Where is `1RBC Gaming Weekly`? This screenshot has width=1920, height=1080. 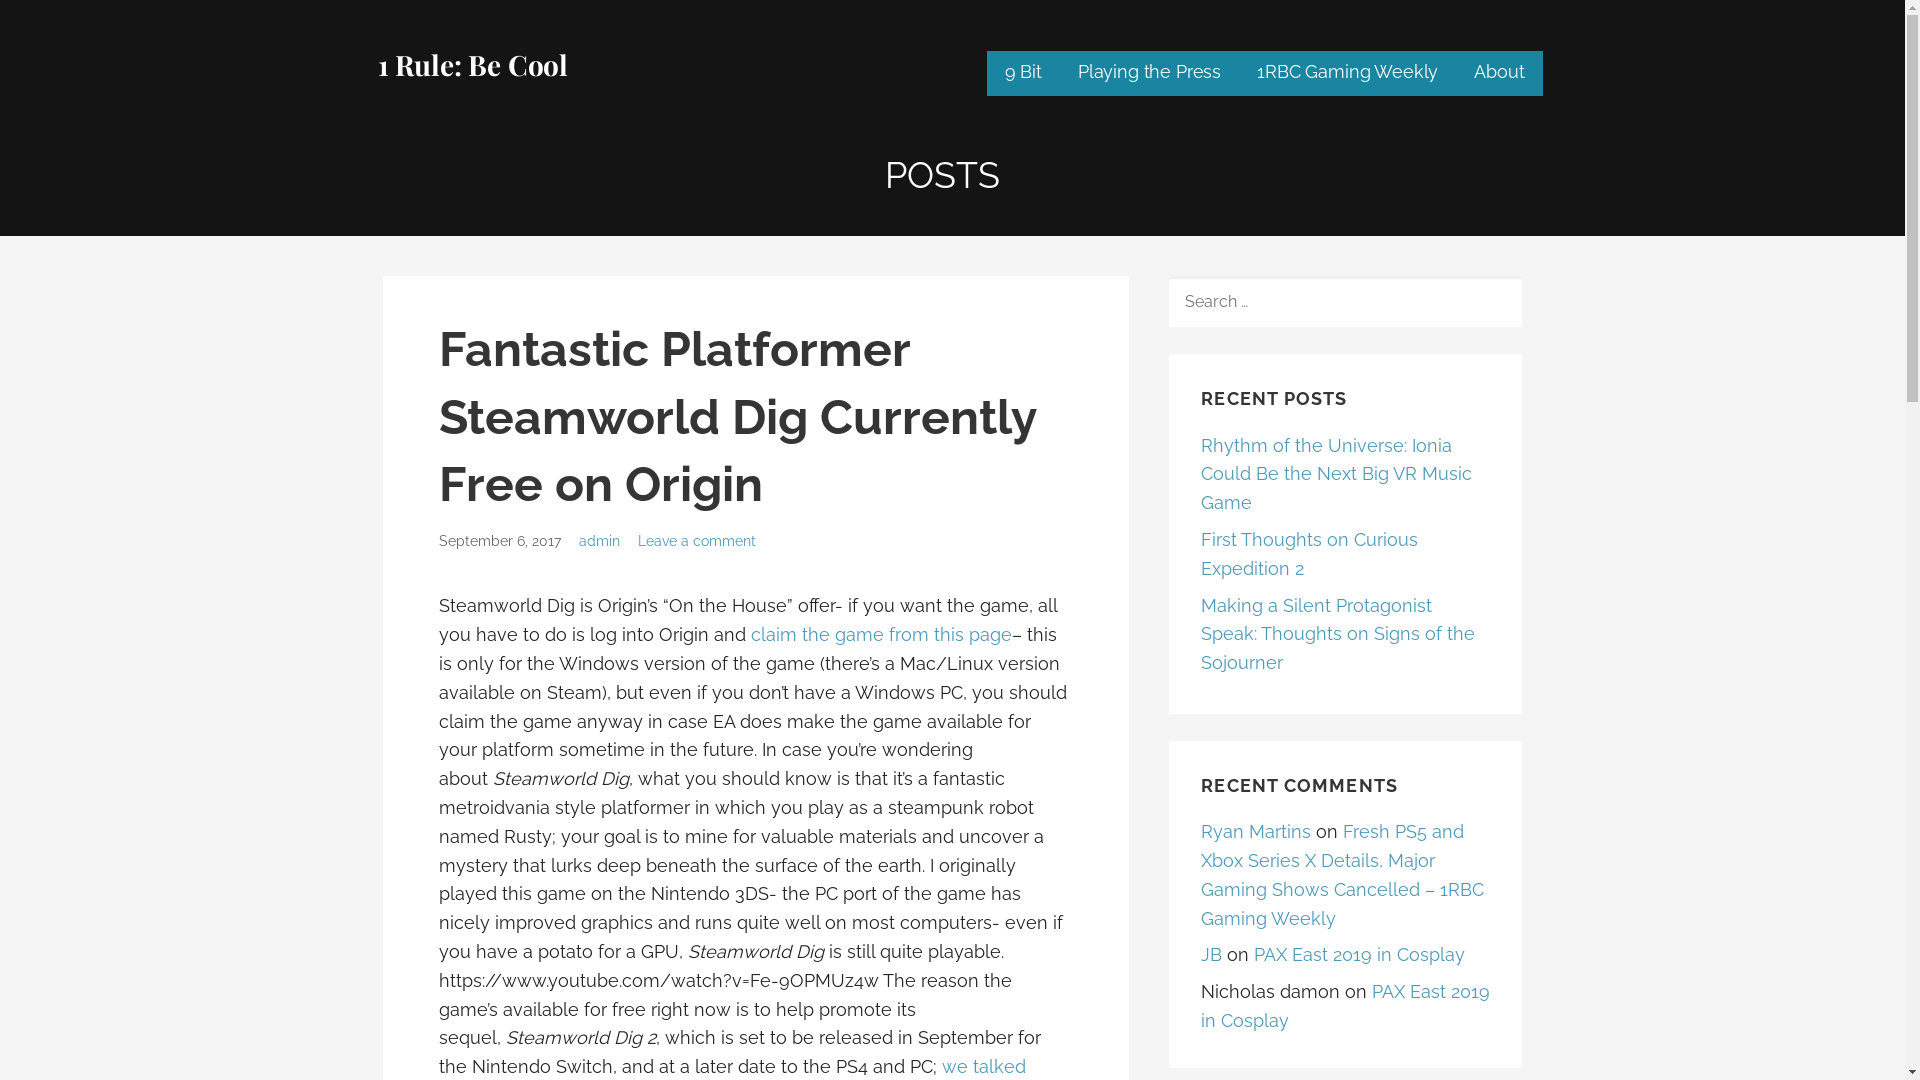
1RBC Gaming Weekly is located at coordinates (1348, 74).